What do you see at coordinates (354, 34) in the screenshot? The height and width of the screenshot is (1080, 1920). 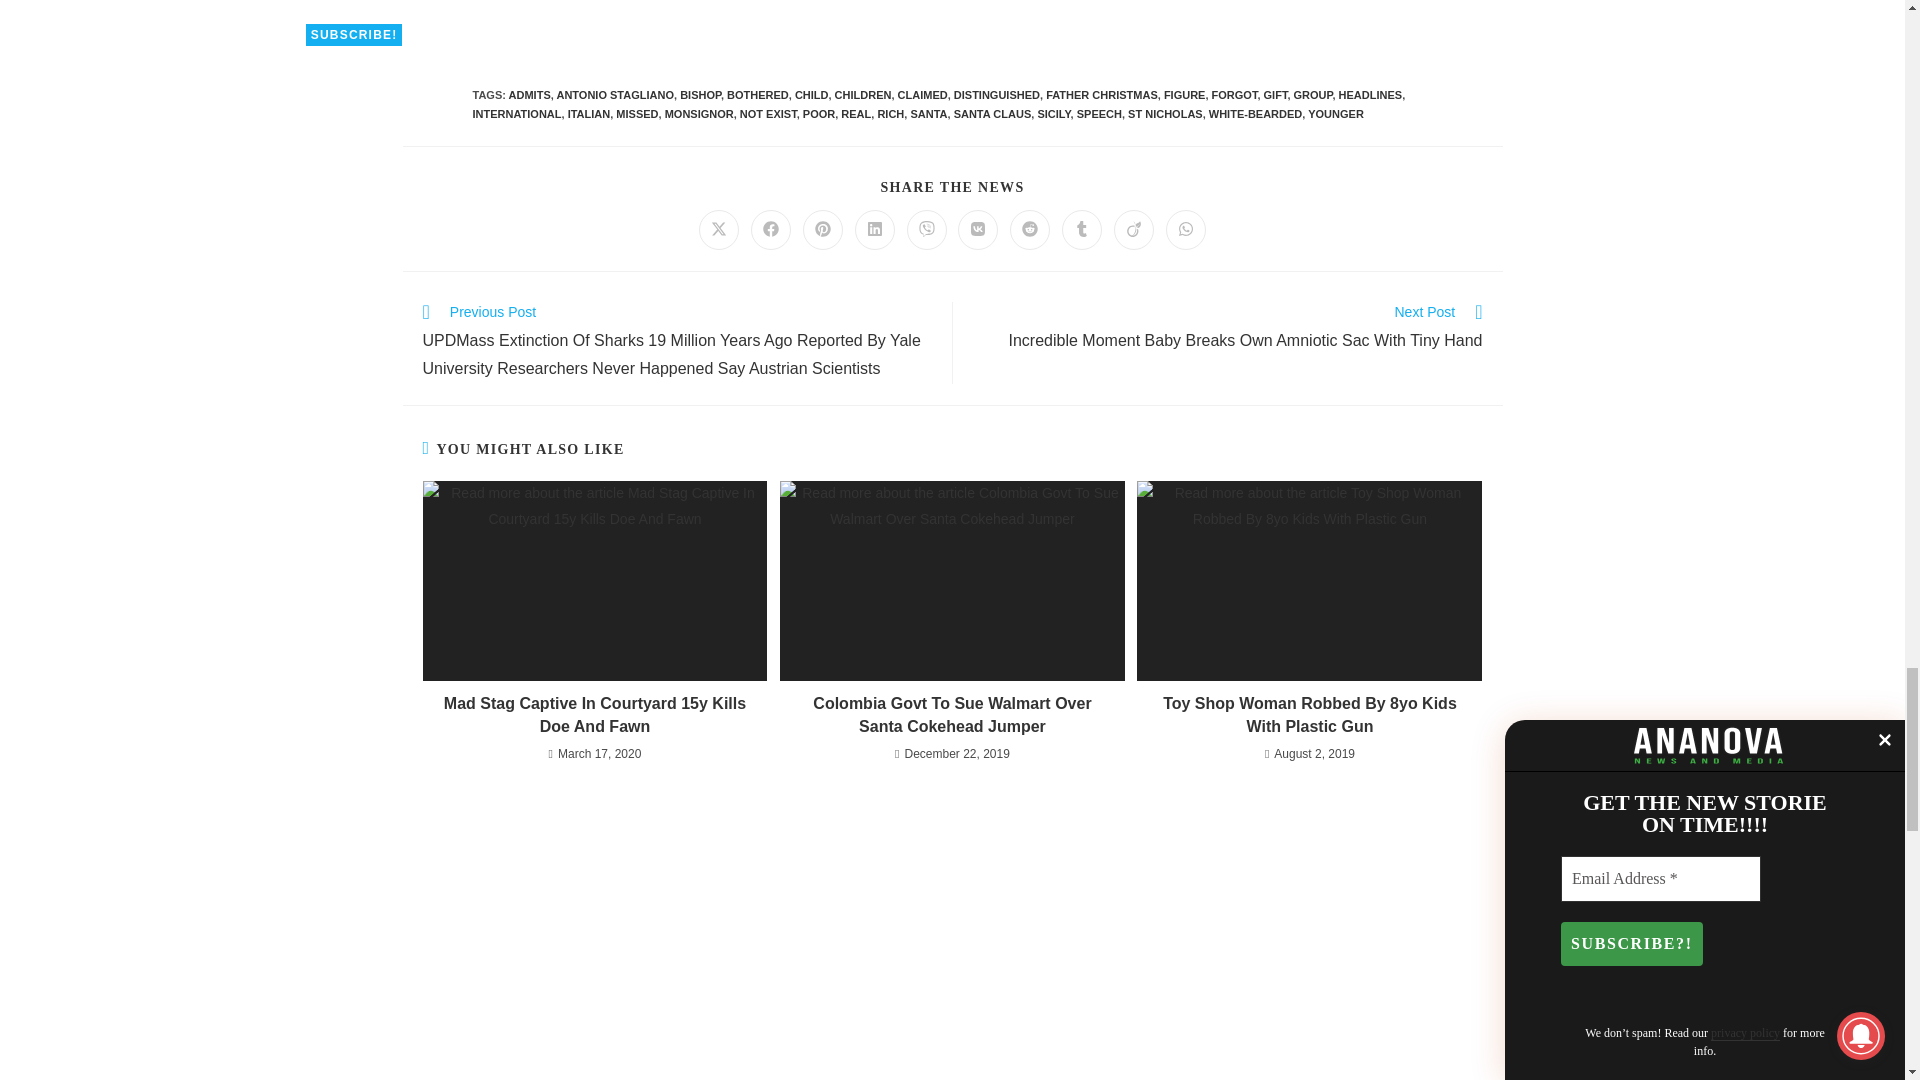 I see `Subscribe!` at bounding box center [354, 34].